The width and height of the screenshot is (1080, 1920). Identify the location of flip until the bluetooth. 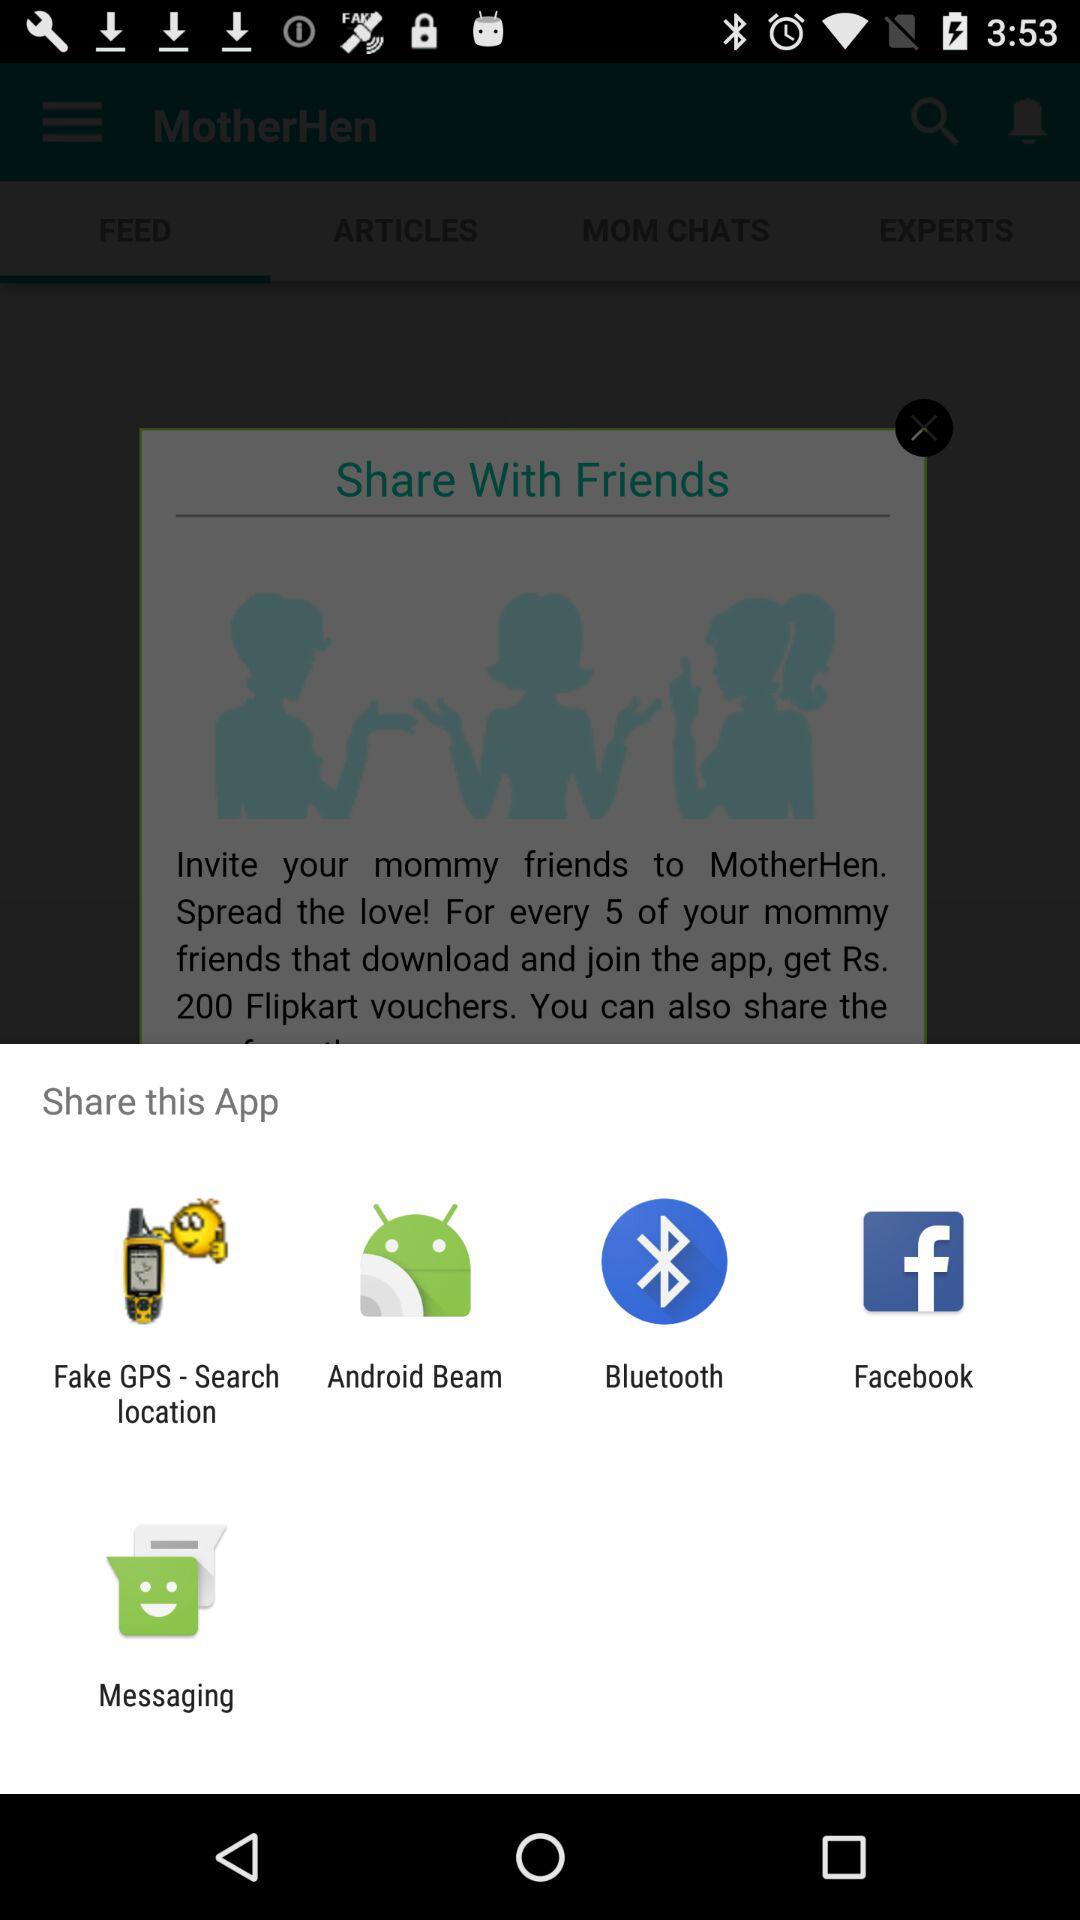
(664, 1393).